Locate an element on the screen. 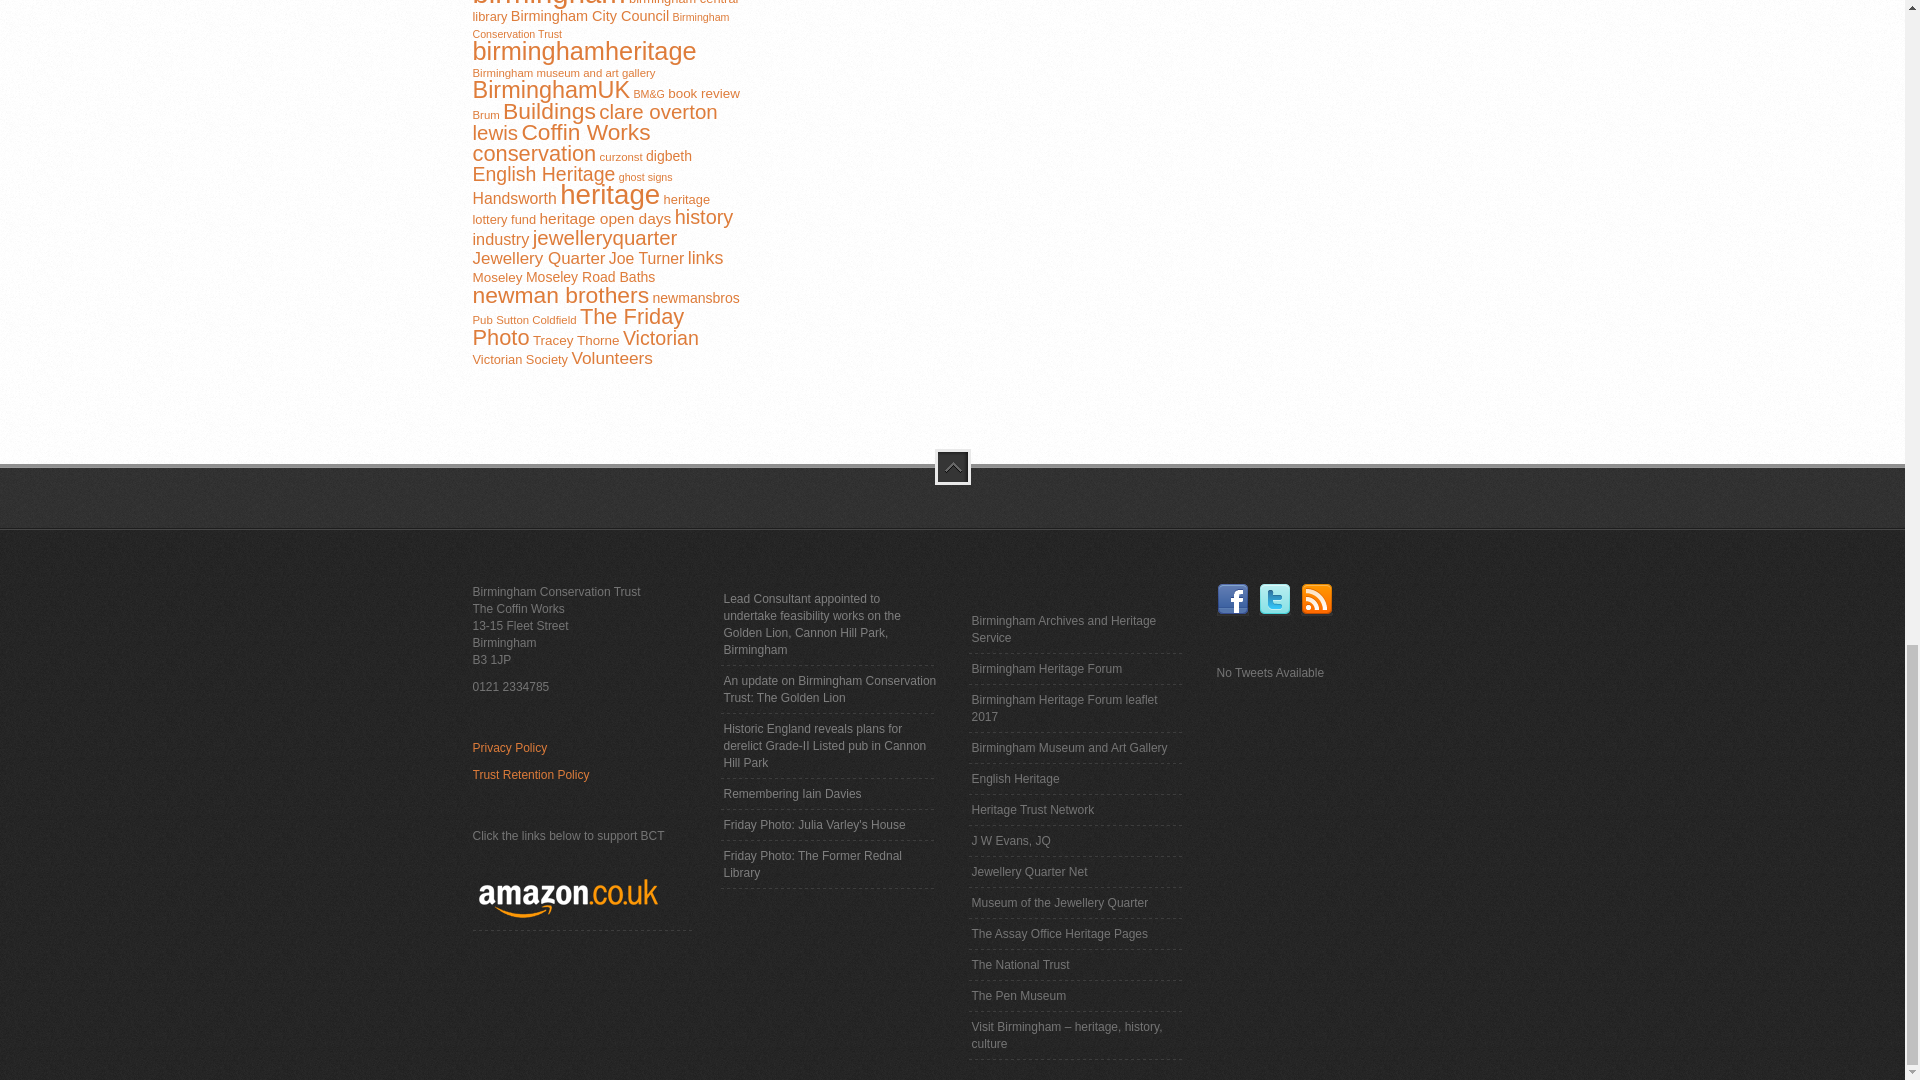 This screenshot has height=1080, width=1920. Go to Top! is located at coordinates (951, 466).